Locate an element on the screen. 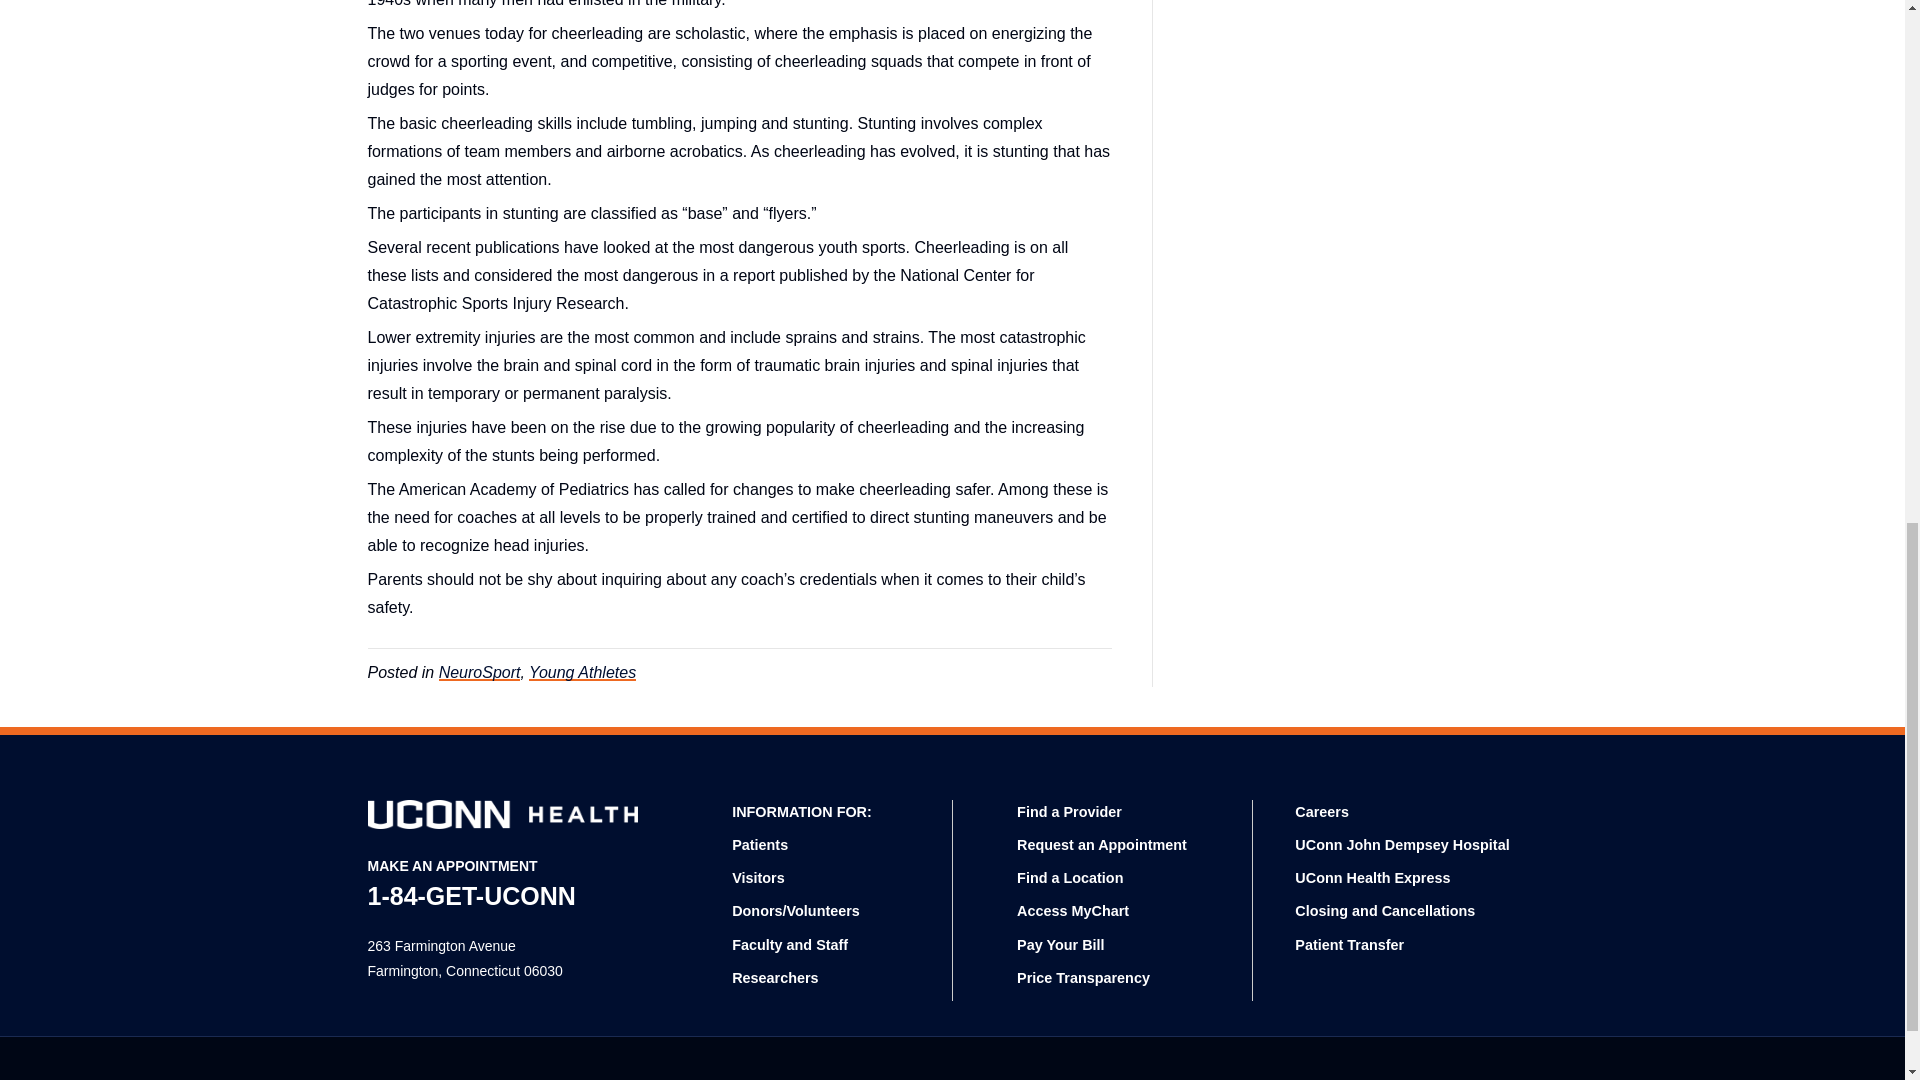 The image size is (1920, 1080). Request an Appointment is located at coordinates (1102, 845).